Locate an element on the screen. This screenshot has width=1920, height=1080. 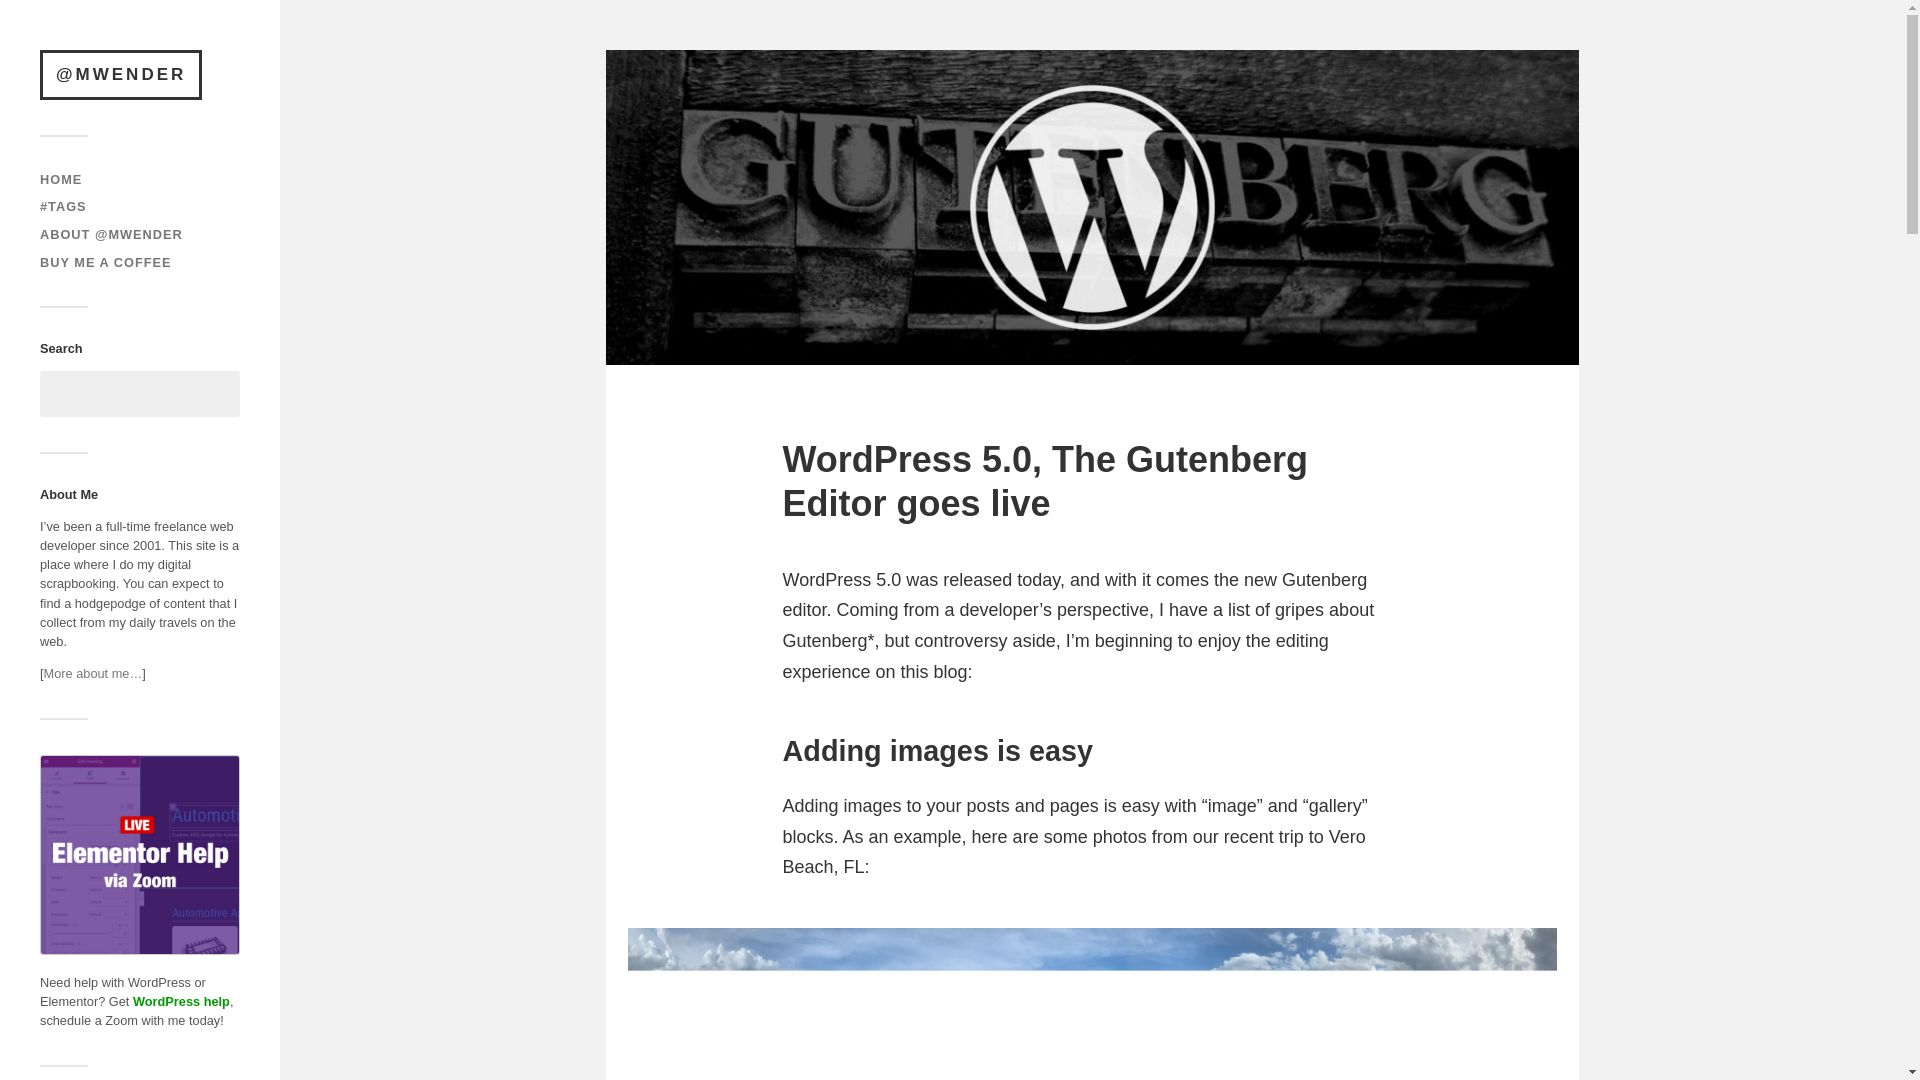
BUY ME A COFFEE is located at coordinates (106, 262).